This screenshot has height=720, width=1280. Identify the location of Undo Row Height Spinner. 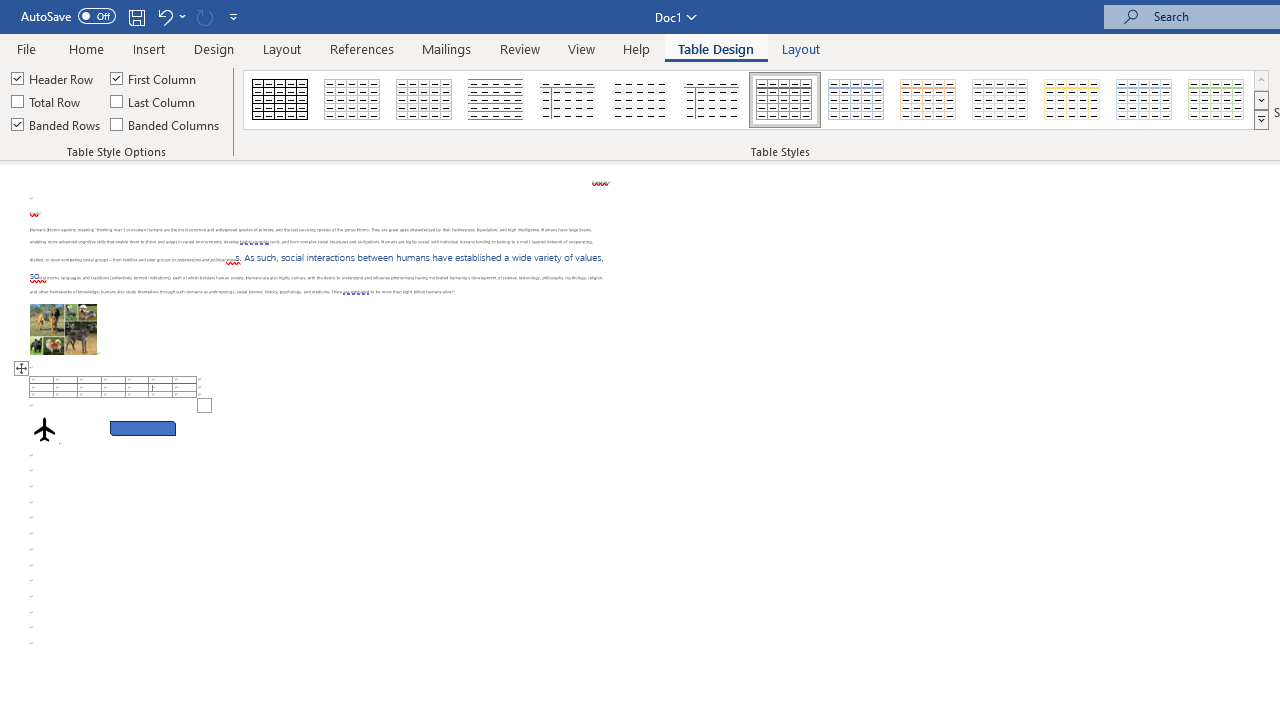
(170, 16).